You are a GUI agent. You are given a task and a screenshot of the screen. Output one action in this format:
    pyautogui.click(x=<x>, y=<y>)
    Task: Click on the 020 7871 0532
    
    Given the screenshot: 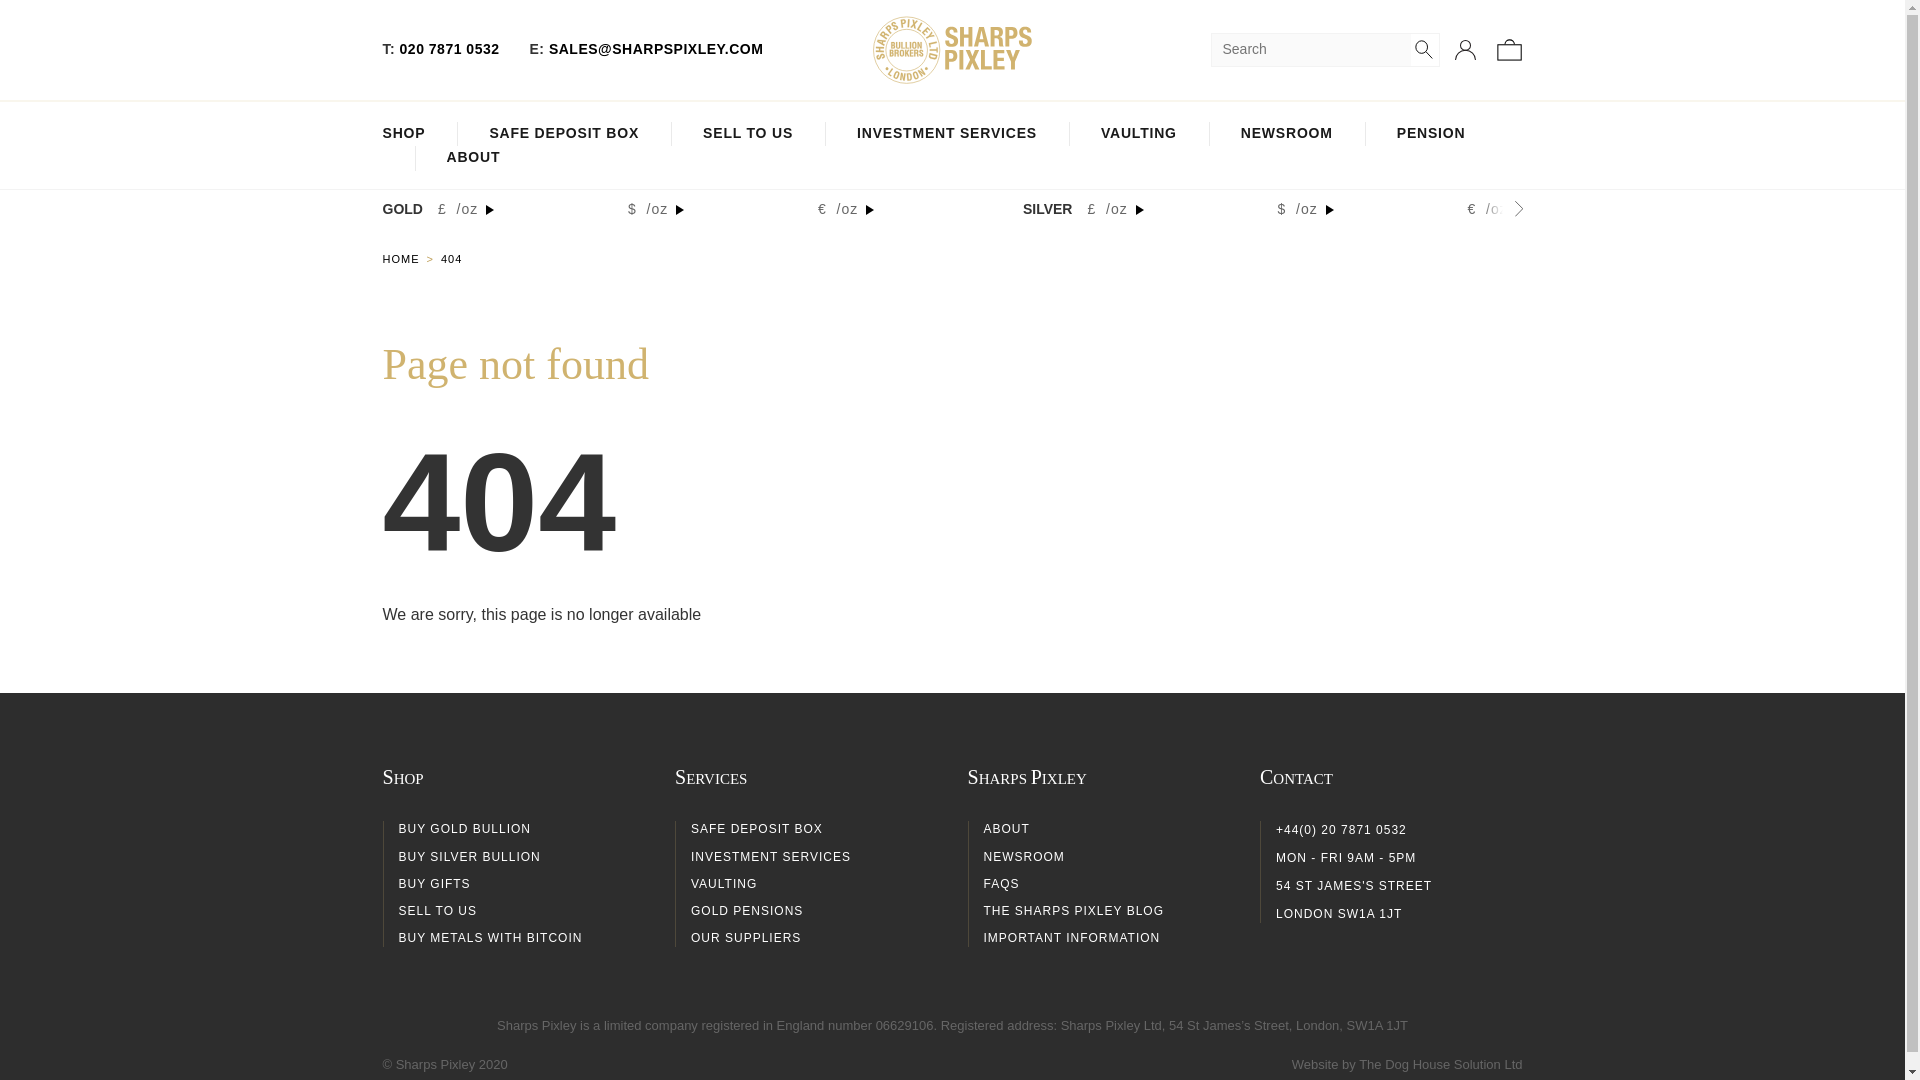 What is the action you would take?
    pyautogui.click(x=449, y=49)
    